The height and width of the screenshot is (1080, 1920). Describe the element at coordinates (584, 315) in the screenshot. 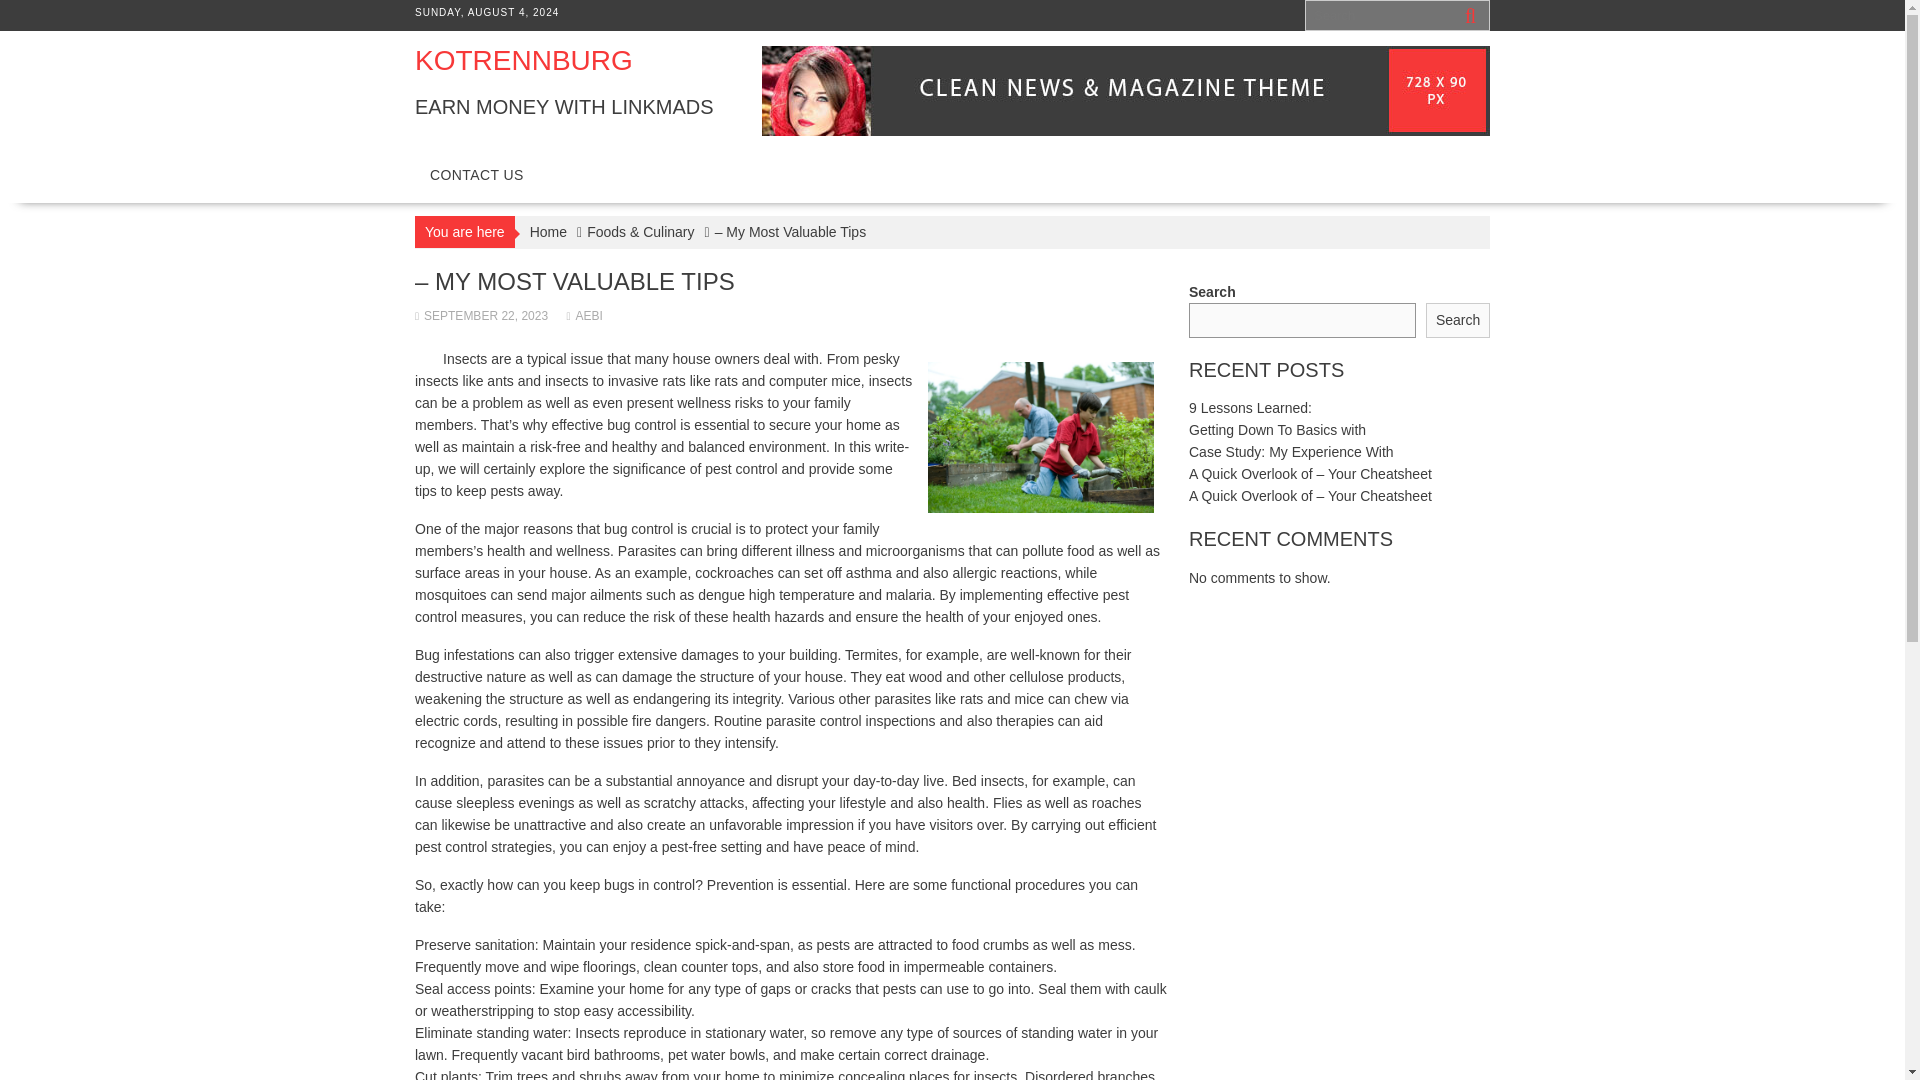

I see `AEBI` at that location.